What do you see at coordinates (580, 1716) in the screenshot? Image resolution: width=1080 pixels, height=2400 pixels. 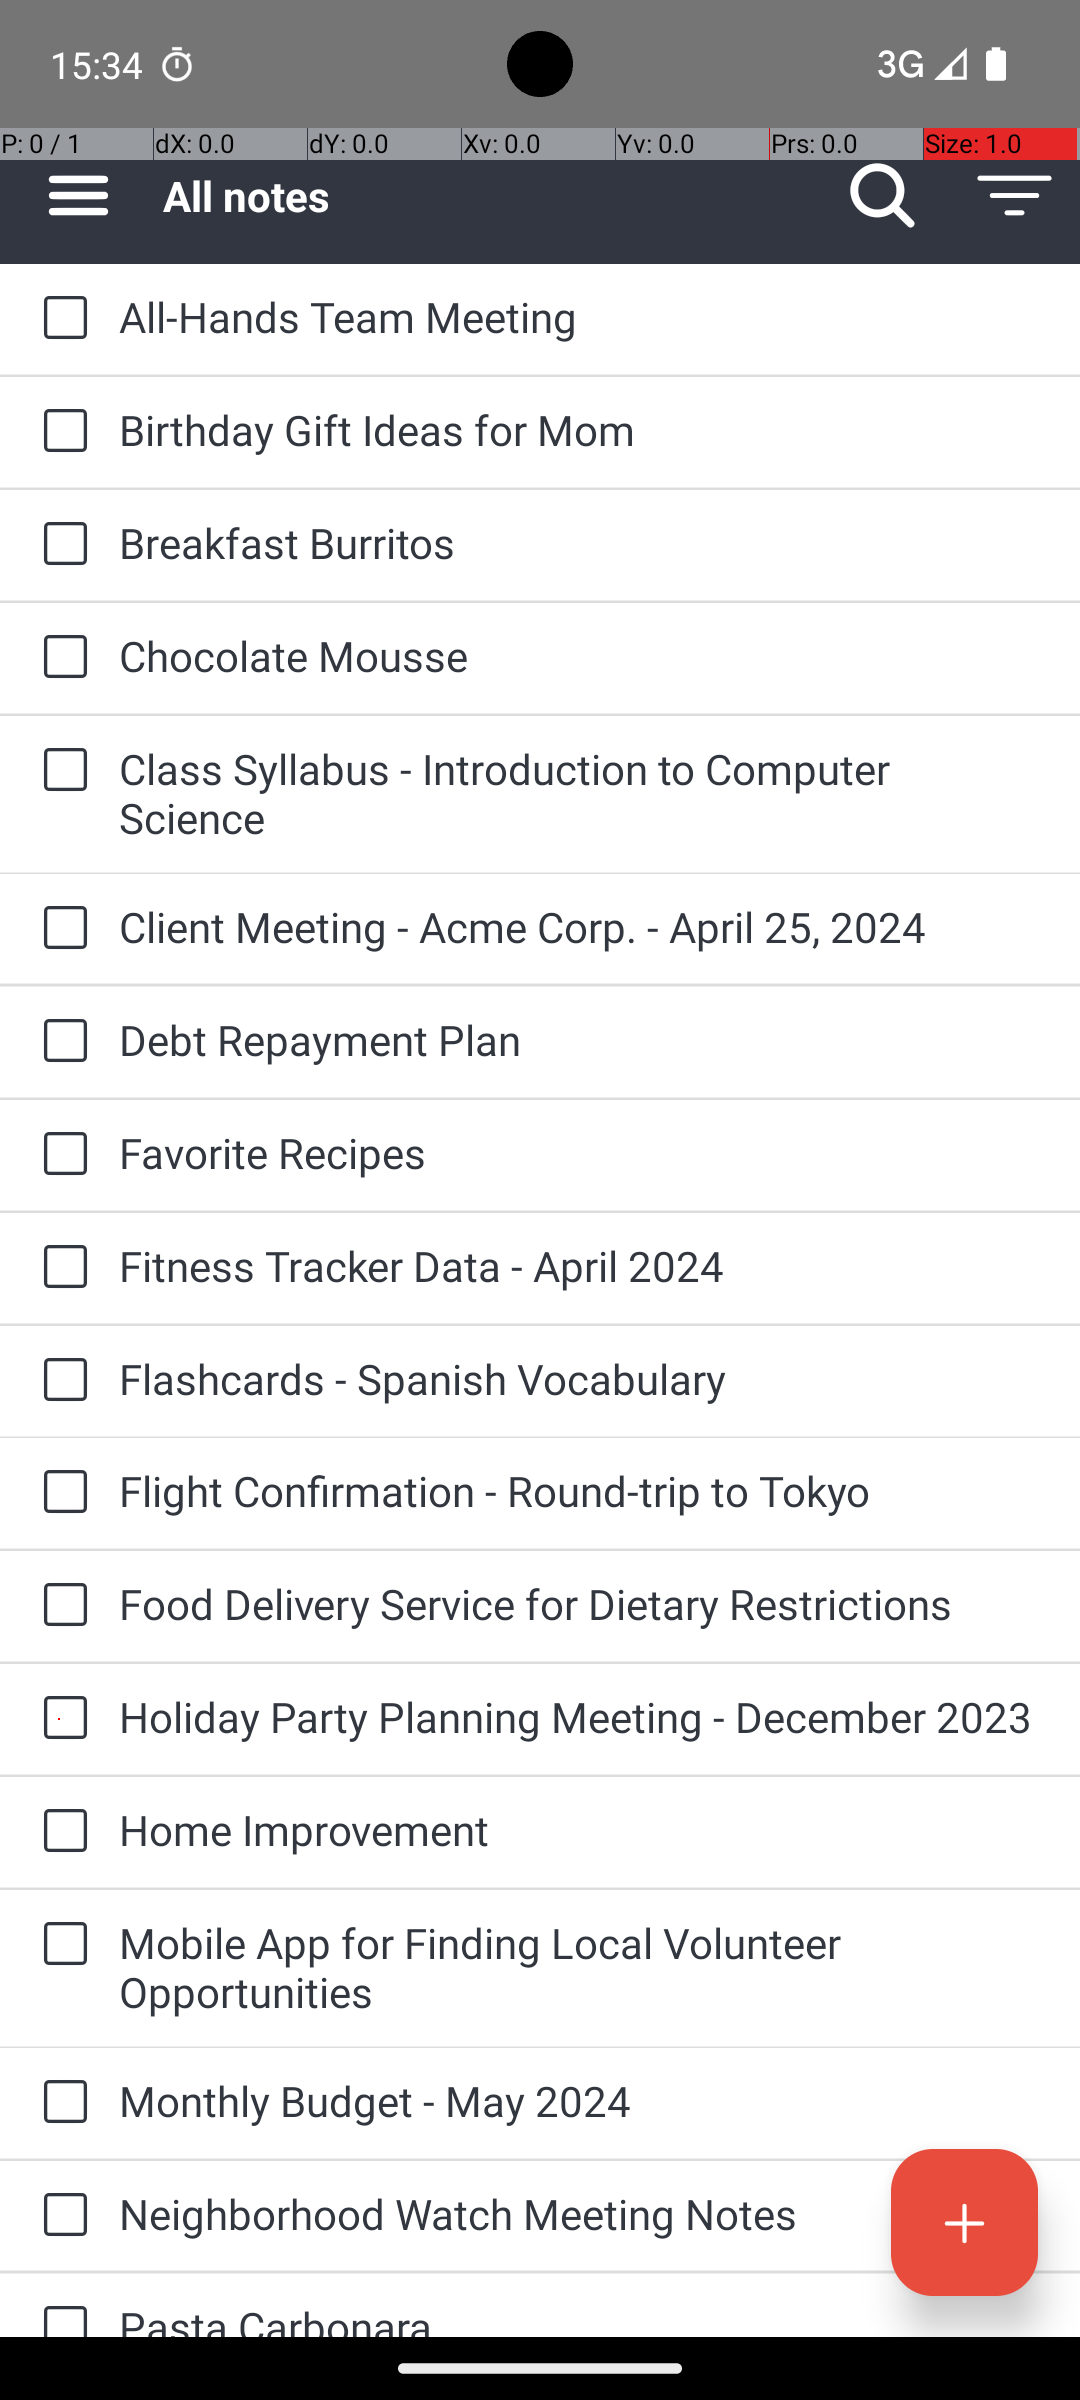 I see `Holiday Party Planning Meeting - December 2023` at bounding box center [580, 1716].